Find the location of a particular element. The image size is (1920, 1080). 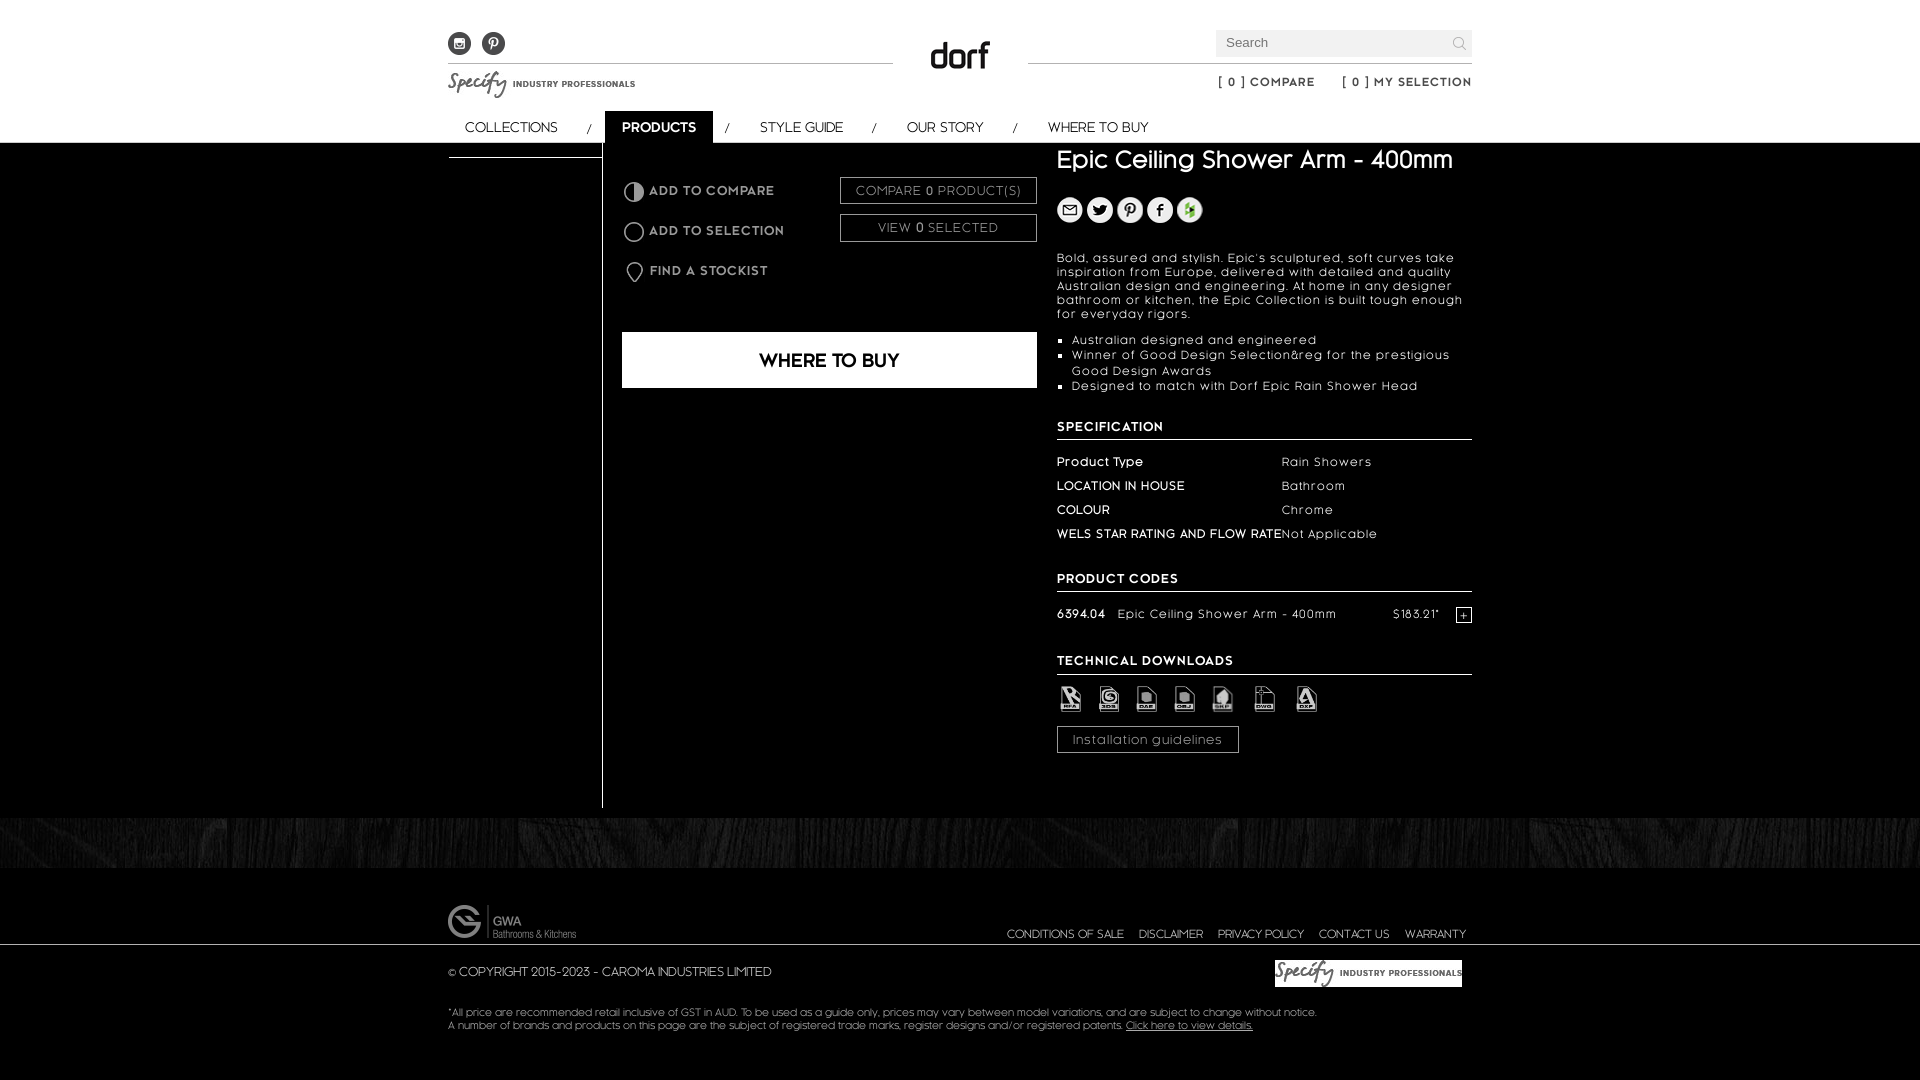

Bathroom Accessories is located at coordinates (518, 80).